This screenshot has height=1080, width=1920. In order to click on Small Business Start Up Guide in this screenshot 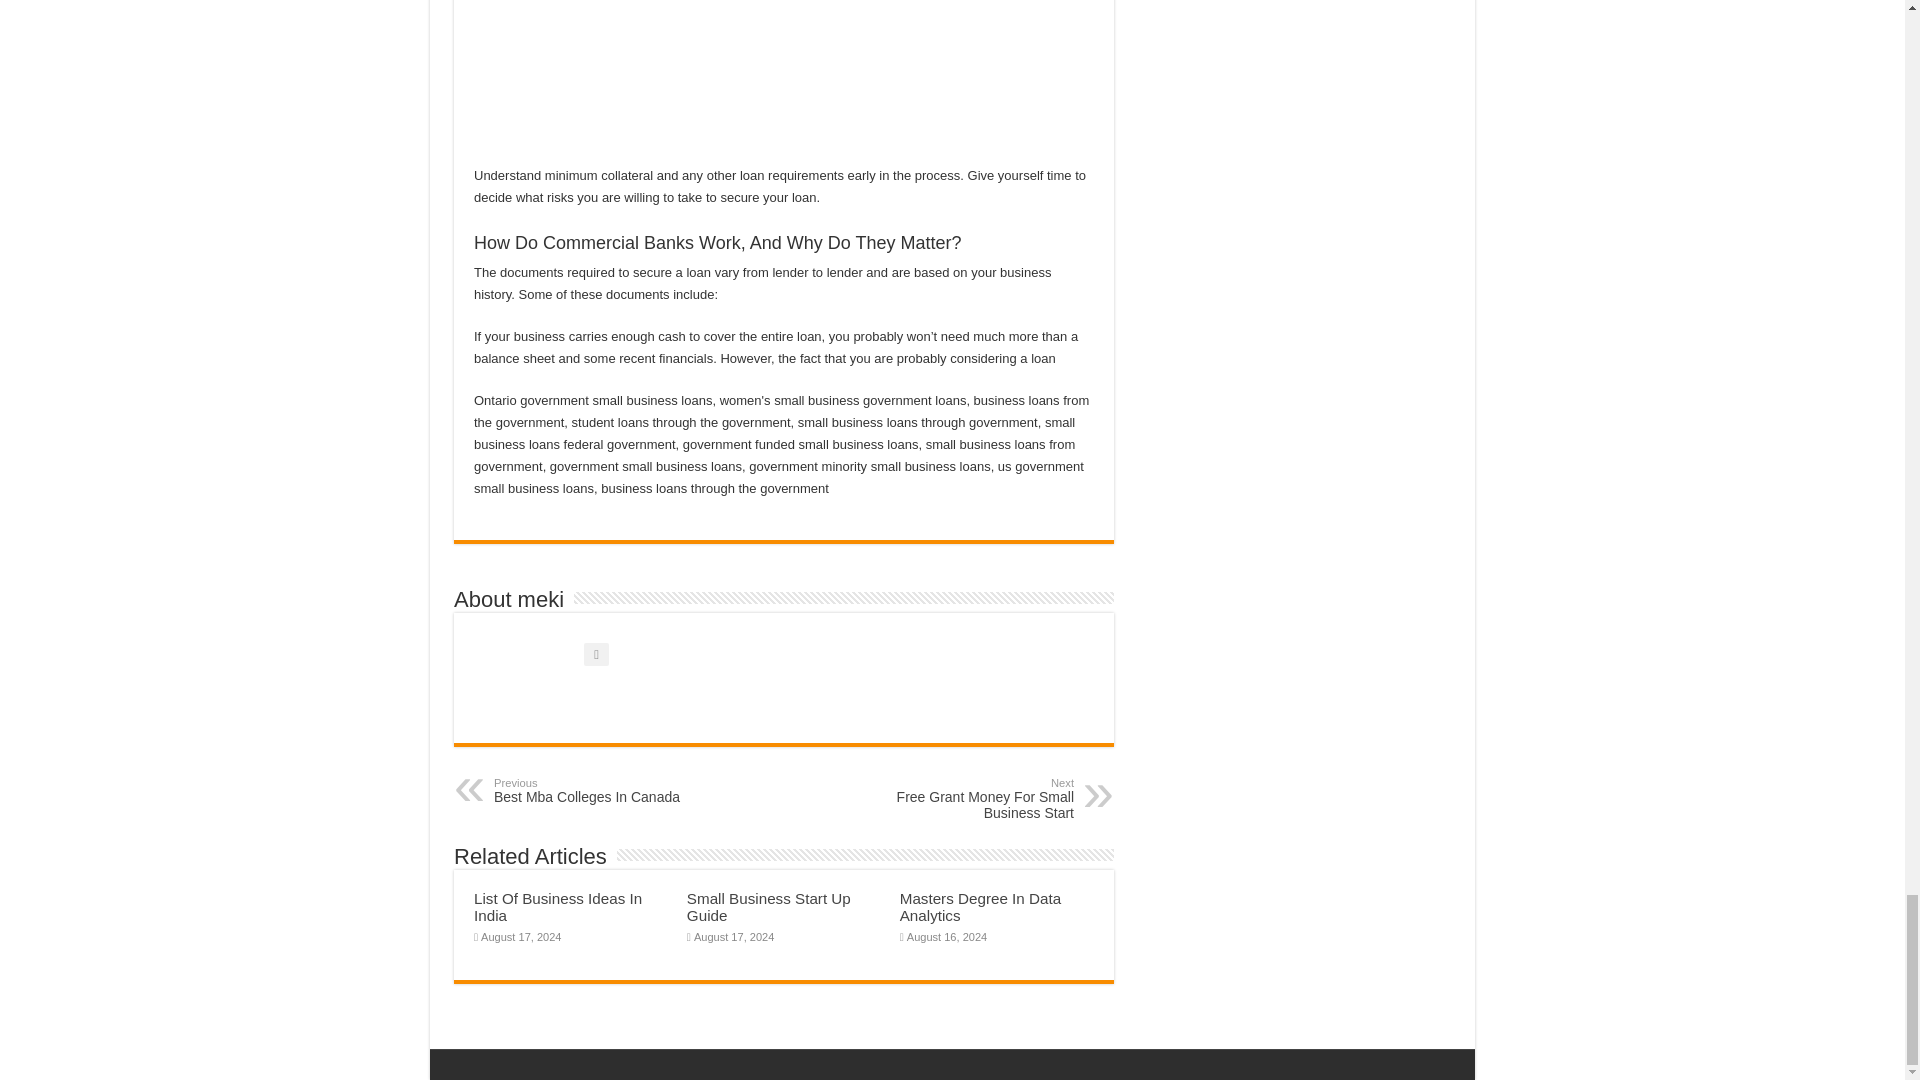, I will do `click(768, 906)`.